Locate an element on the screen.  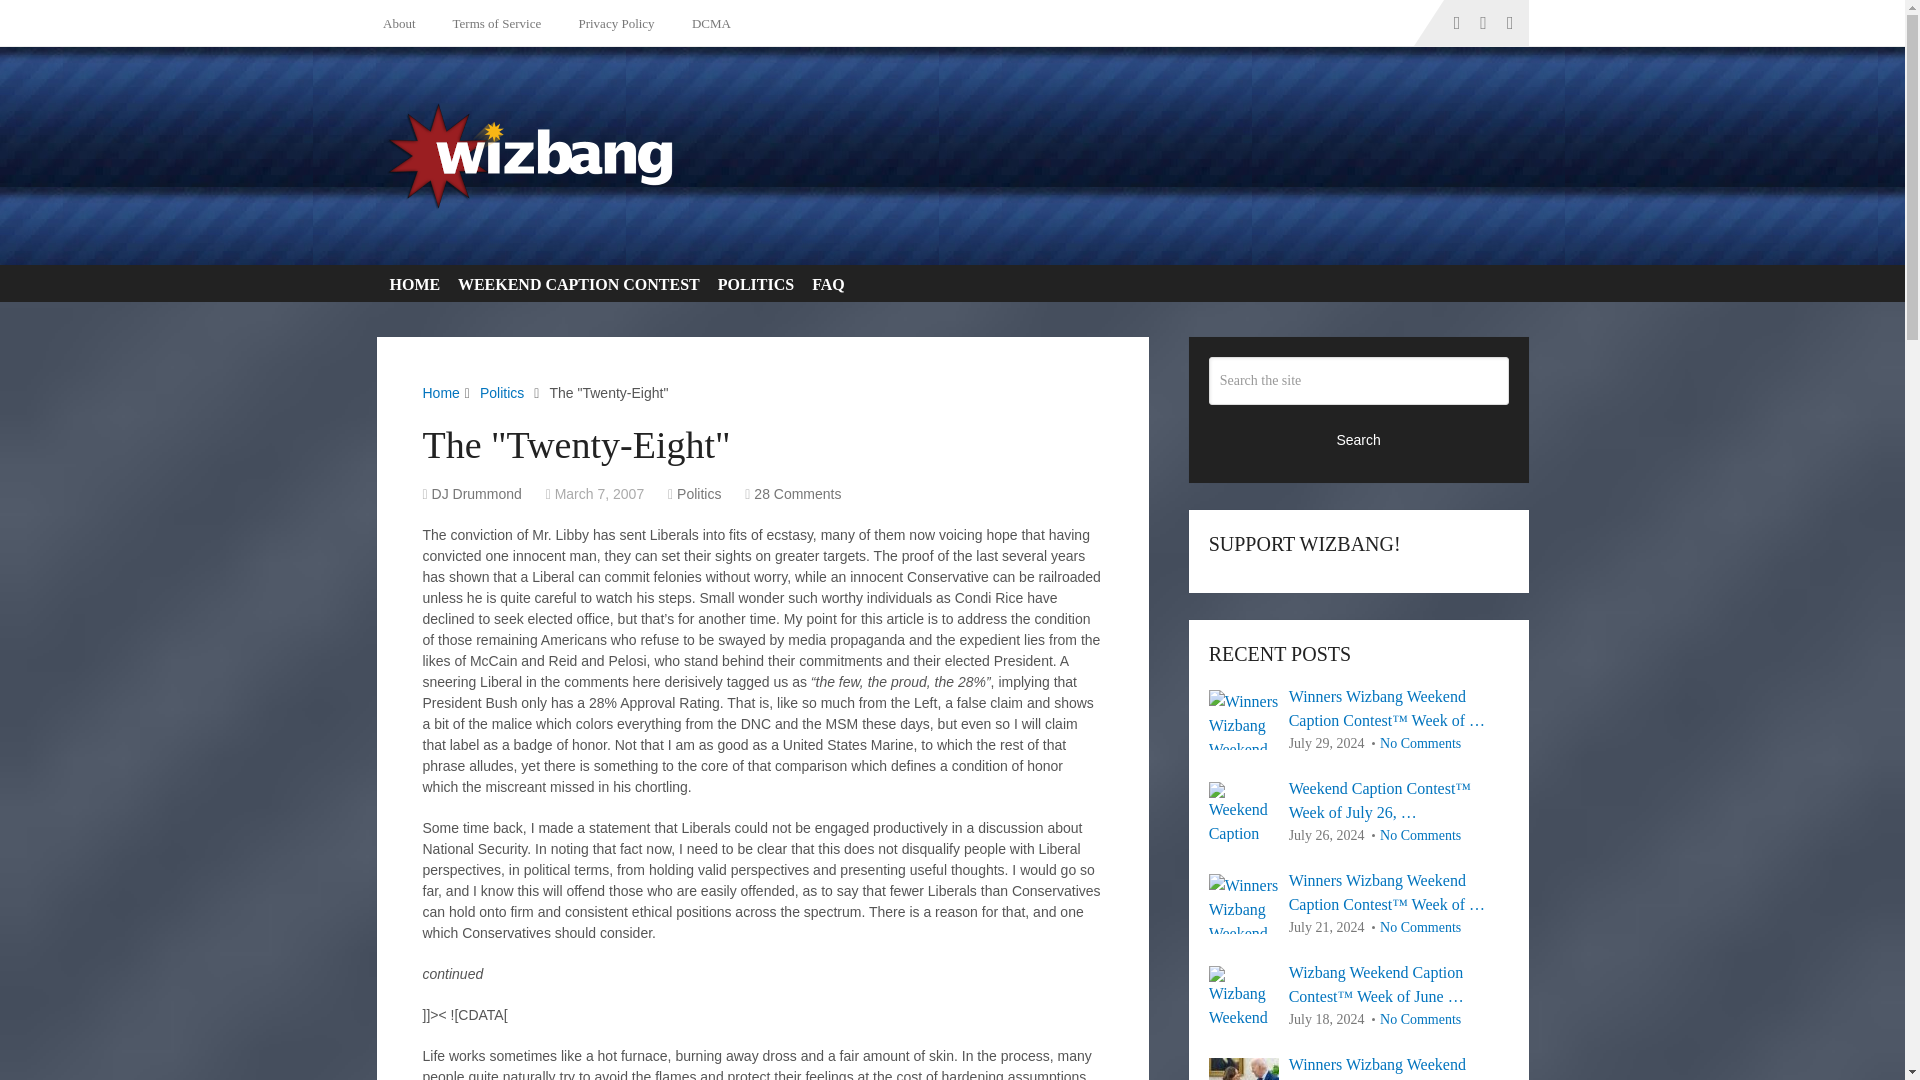
About is located at coordinates (403, 23).